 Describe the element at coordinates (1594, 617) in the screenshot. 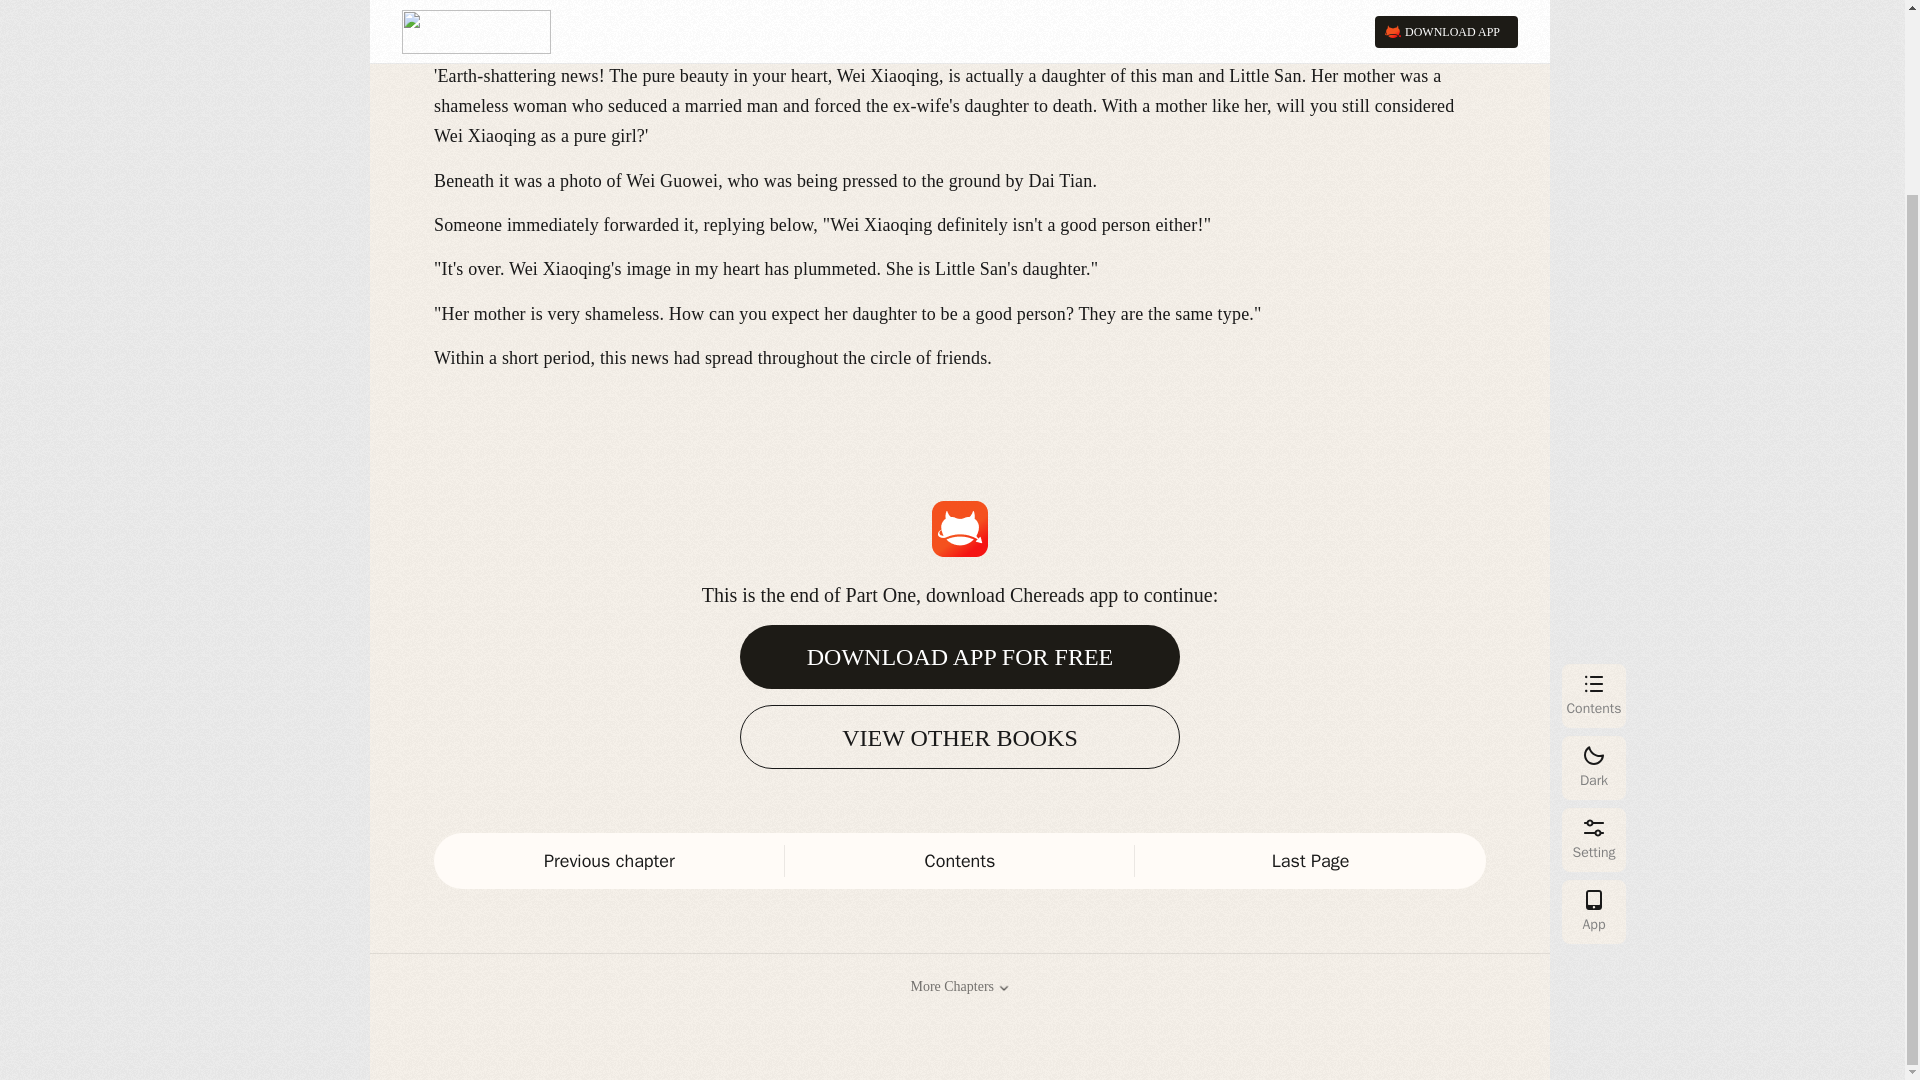

I see `Setting` at that location.